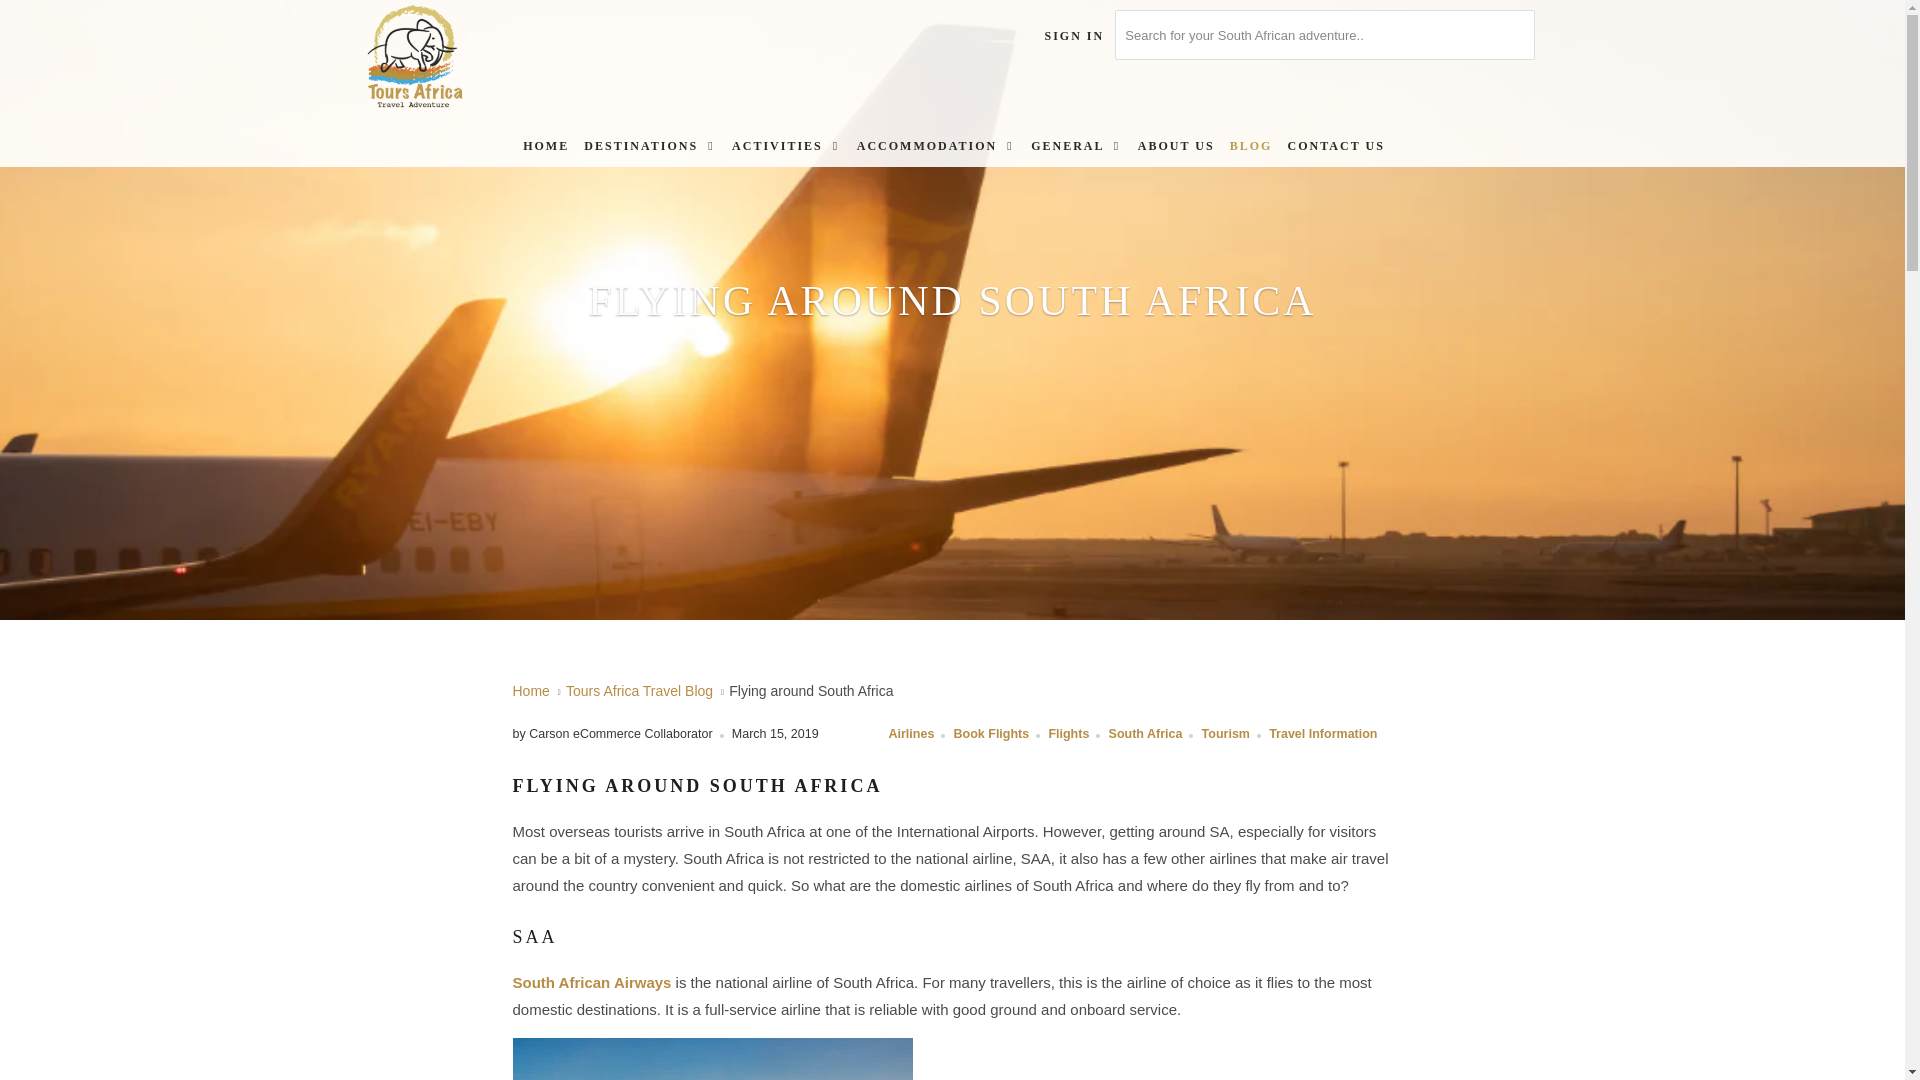 Image resolution: width=1920 pixels, height=1080 pixels. I want to click on Tours Africa Travel Blog tagged Airlines, so click(910, 733).